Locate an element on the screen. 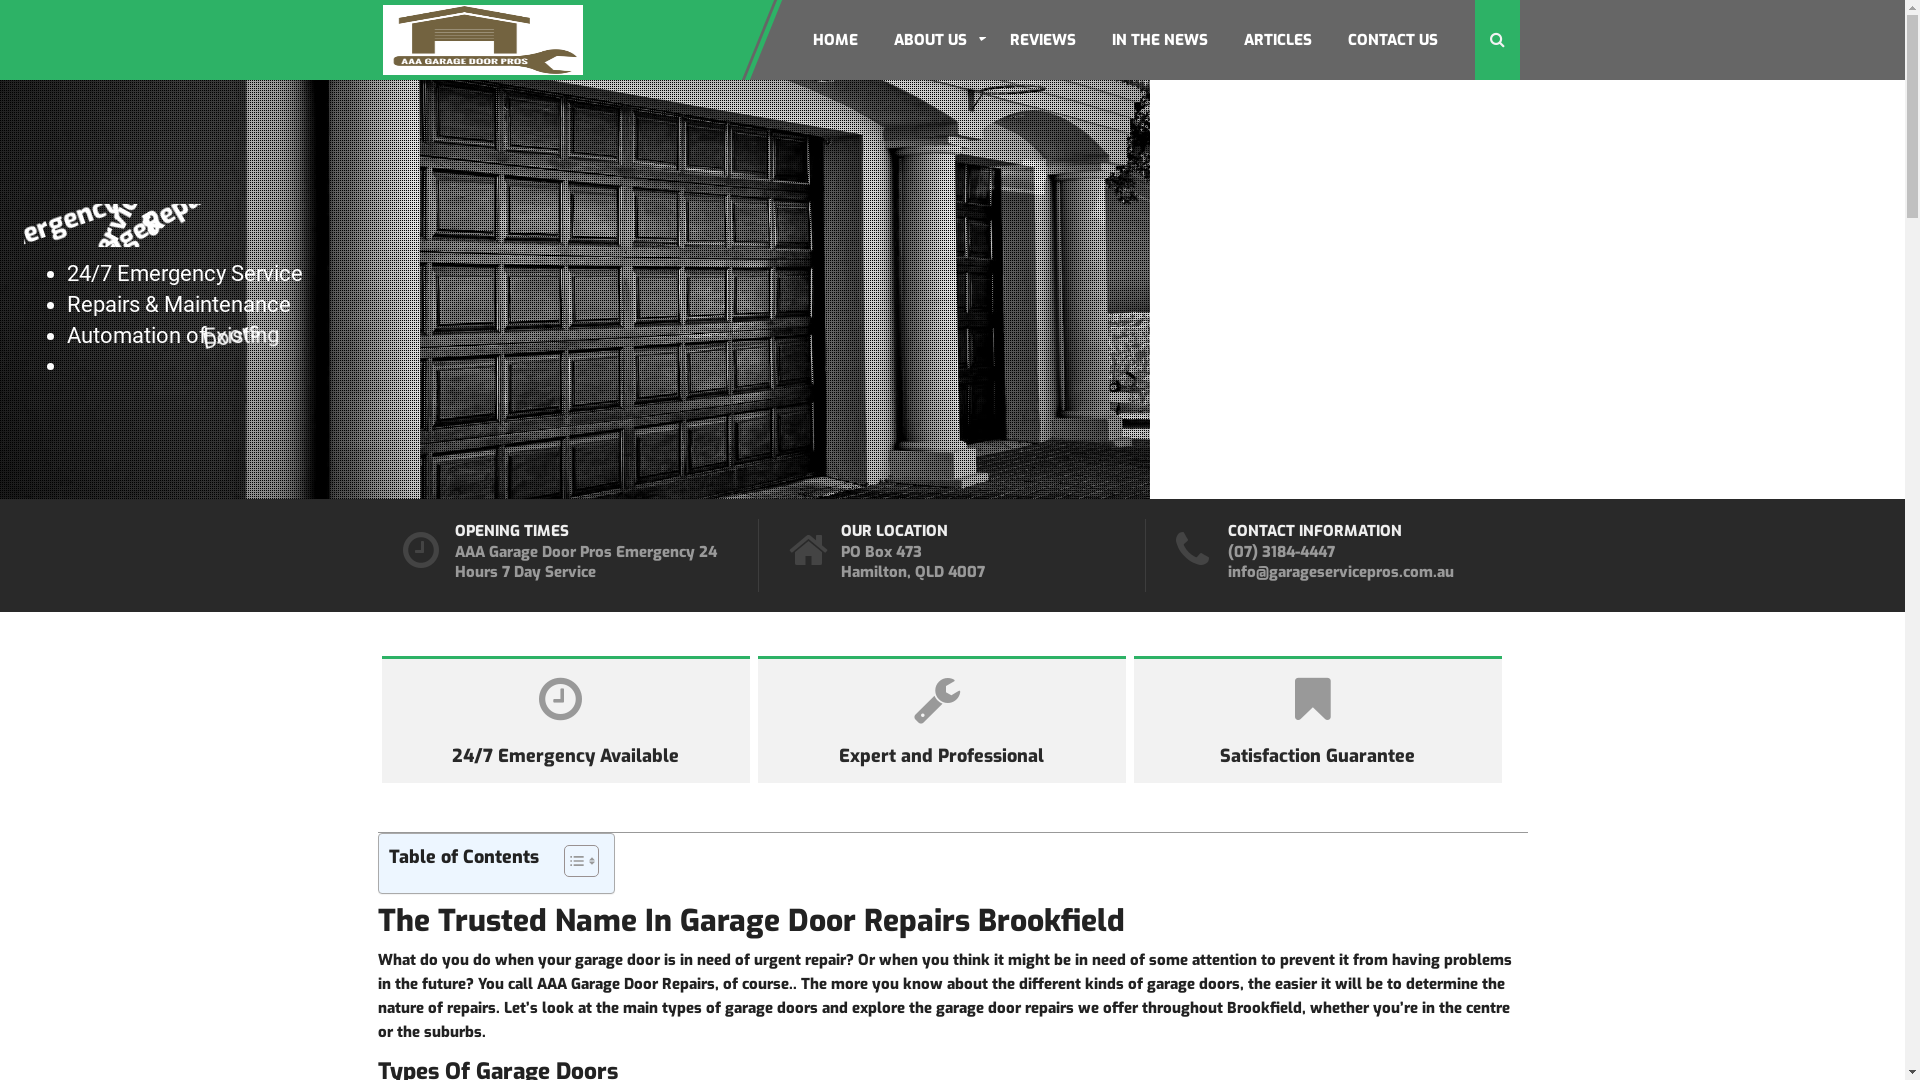 The height and width of the screenshot is (1080, 1920). HOME is located at coordinates (836, 40).